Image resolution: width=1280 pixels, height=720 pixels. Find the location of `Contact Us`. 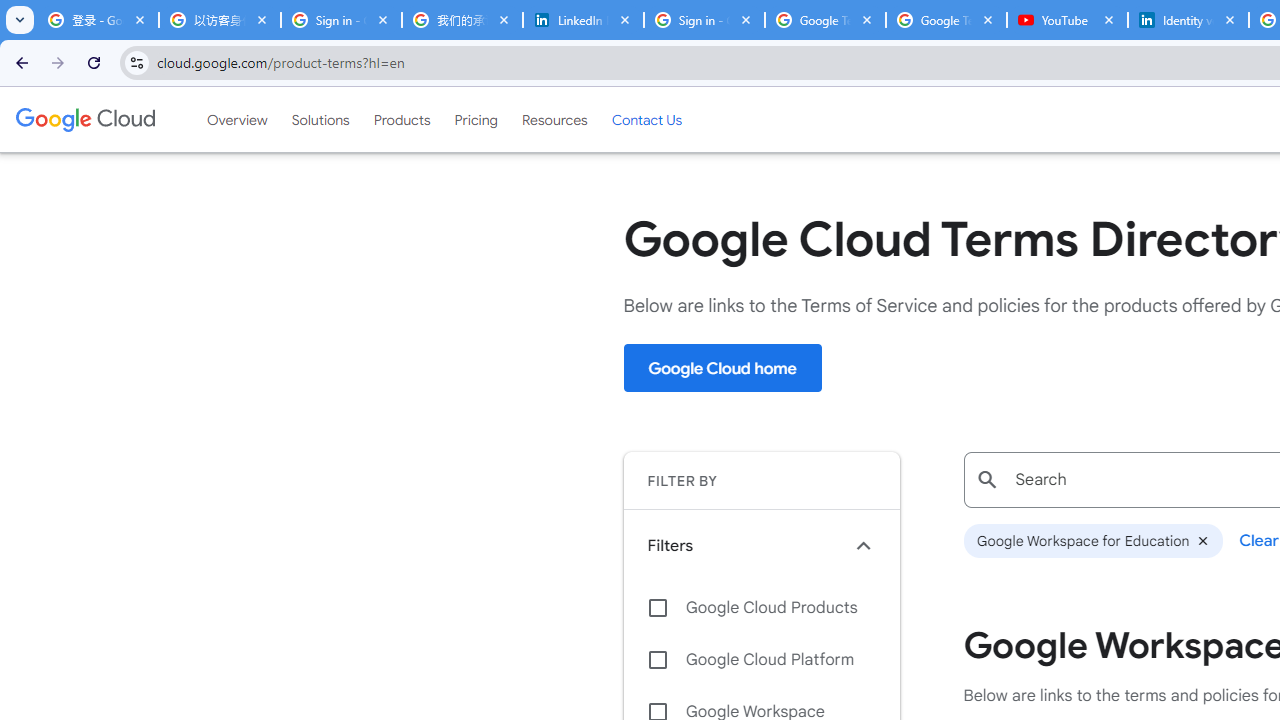

Contact Us is located at coordinates (646, 119).